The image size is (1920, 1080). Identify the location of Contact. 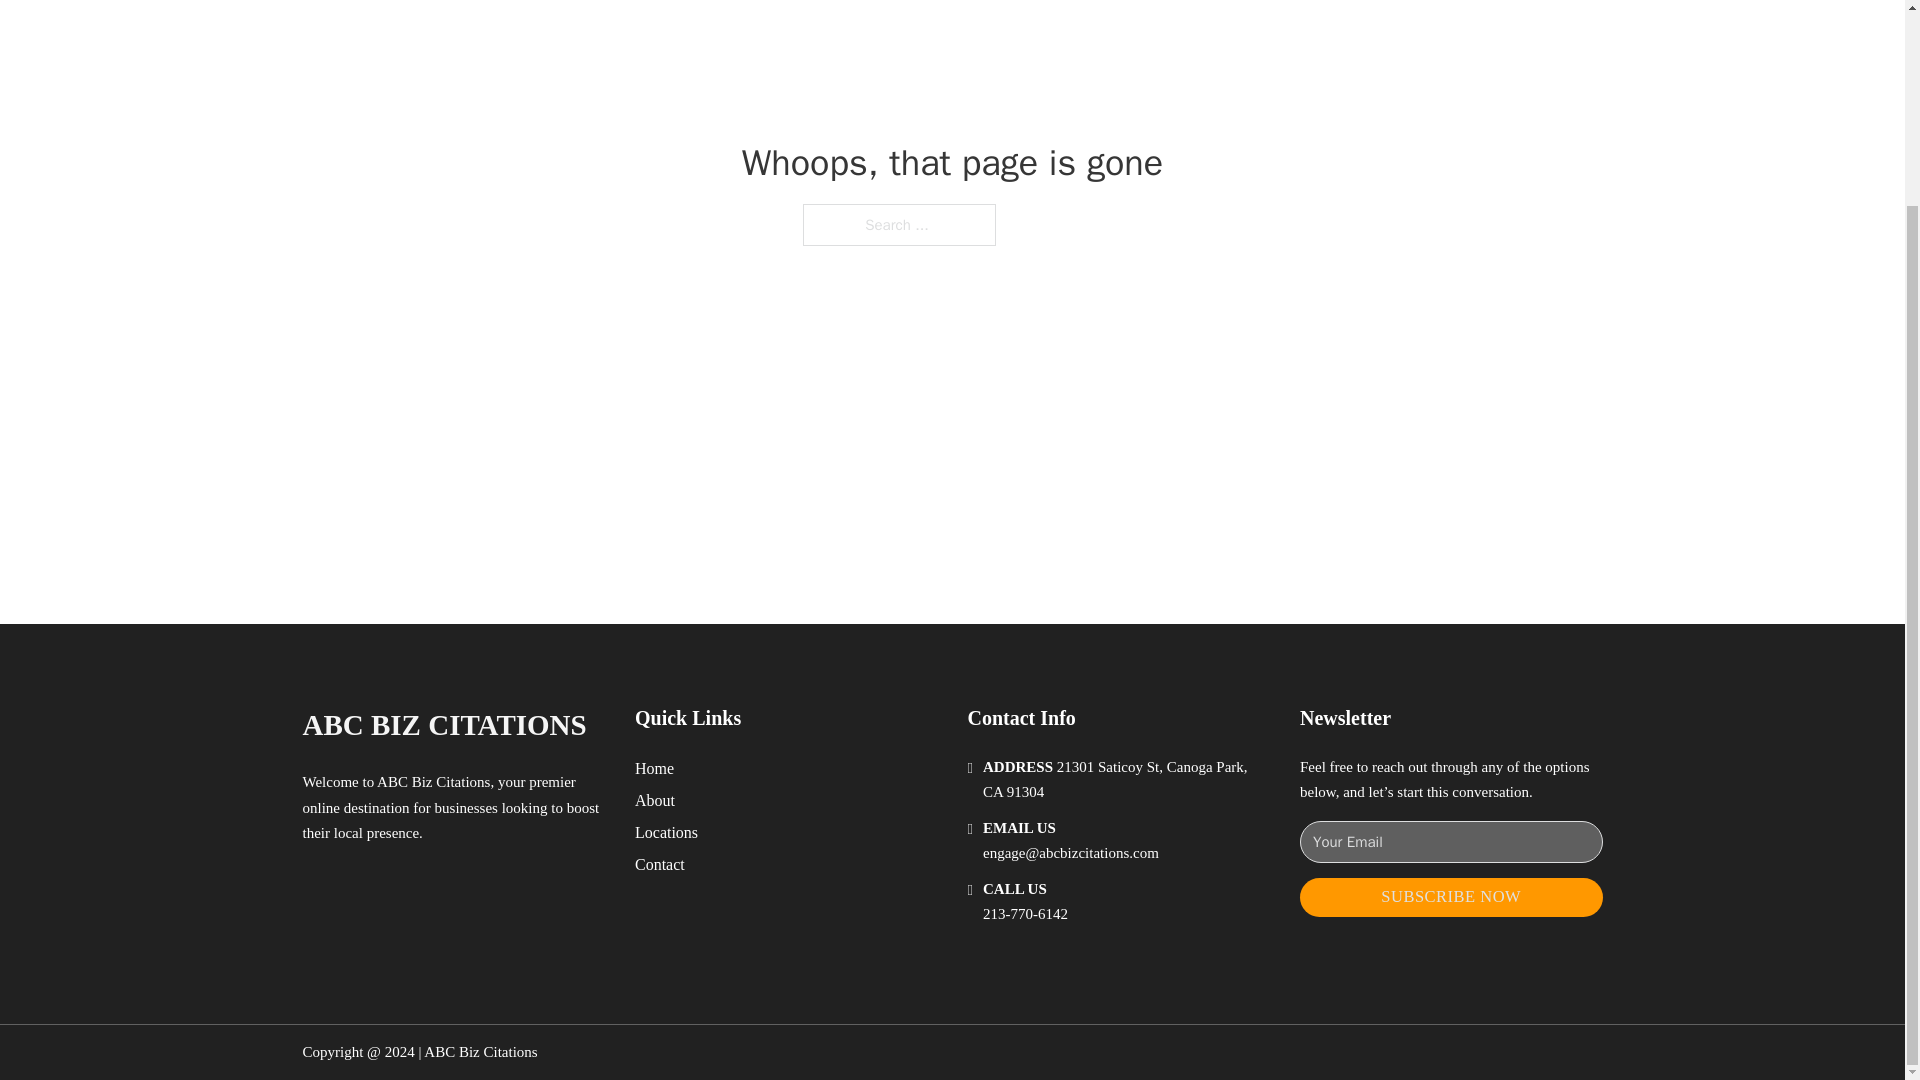
(660, 864).